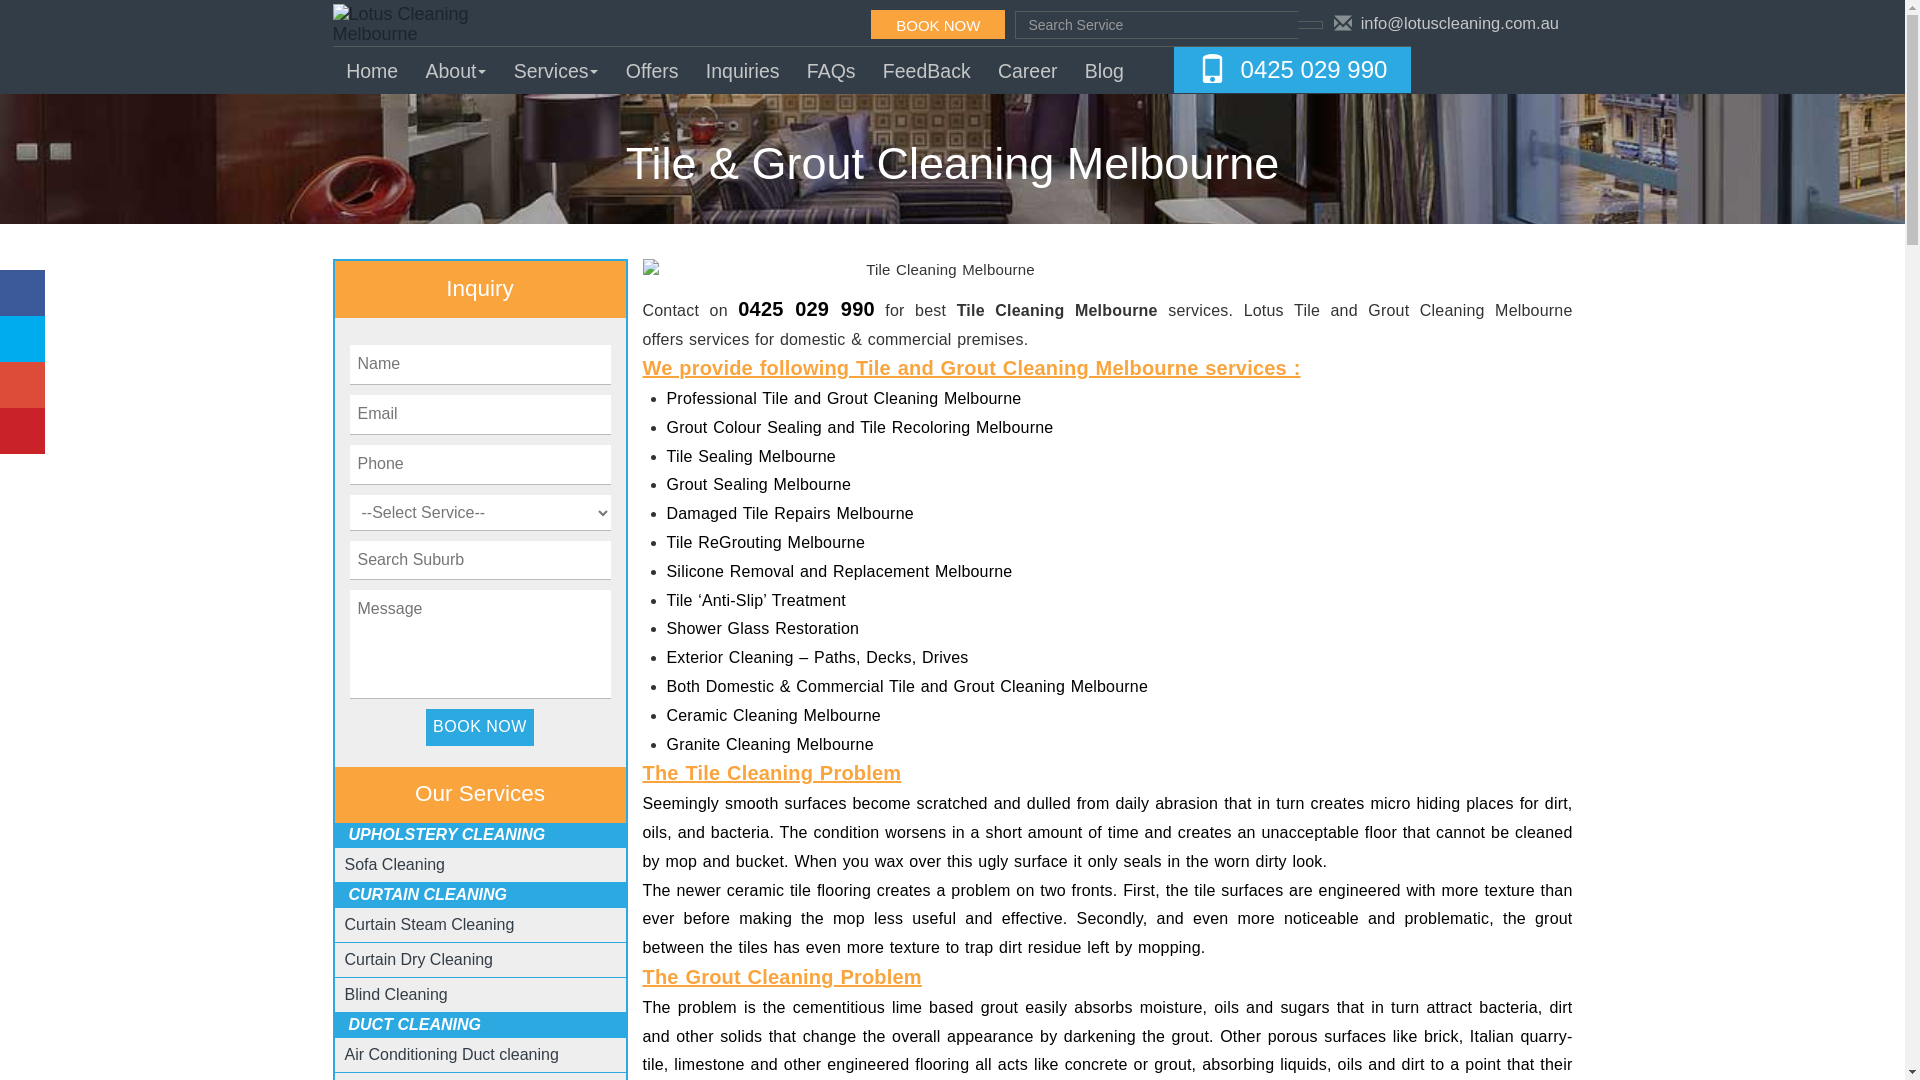  I want to click on share with: google-plus, so click(22, 385).